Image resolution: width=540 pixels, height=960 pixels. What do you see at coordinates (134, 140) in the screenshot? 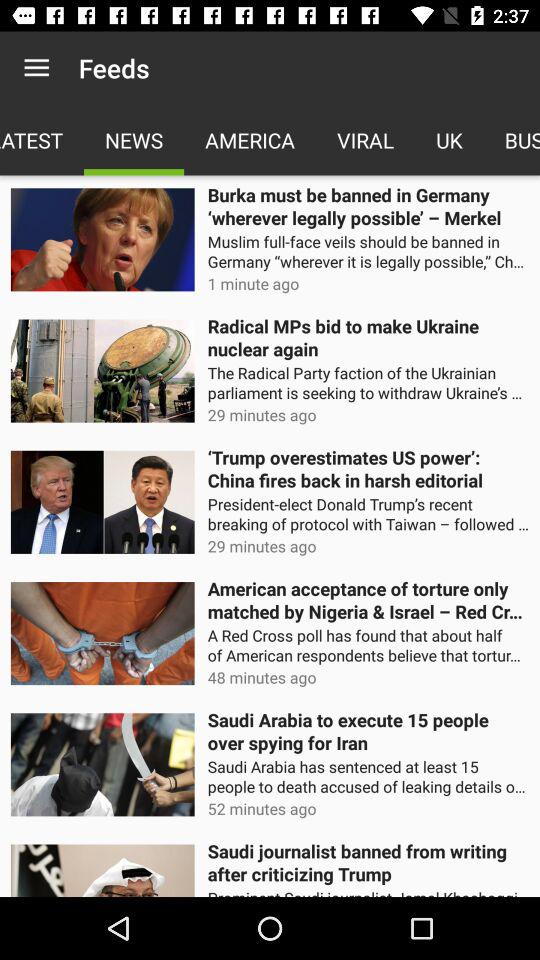
I see `open the item below the feeds icon` at bounding box center [134, 140].